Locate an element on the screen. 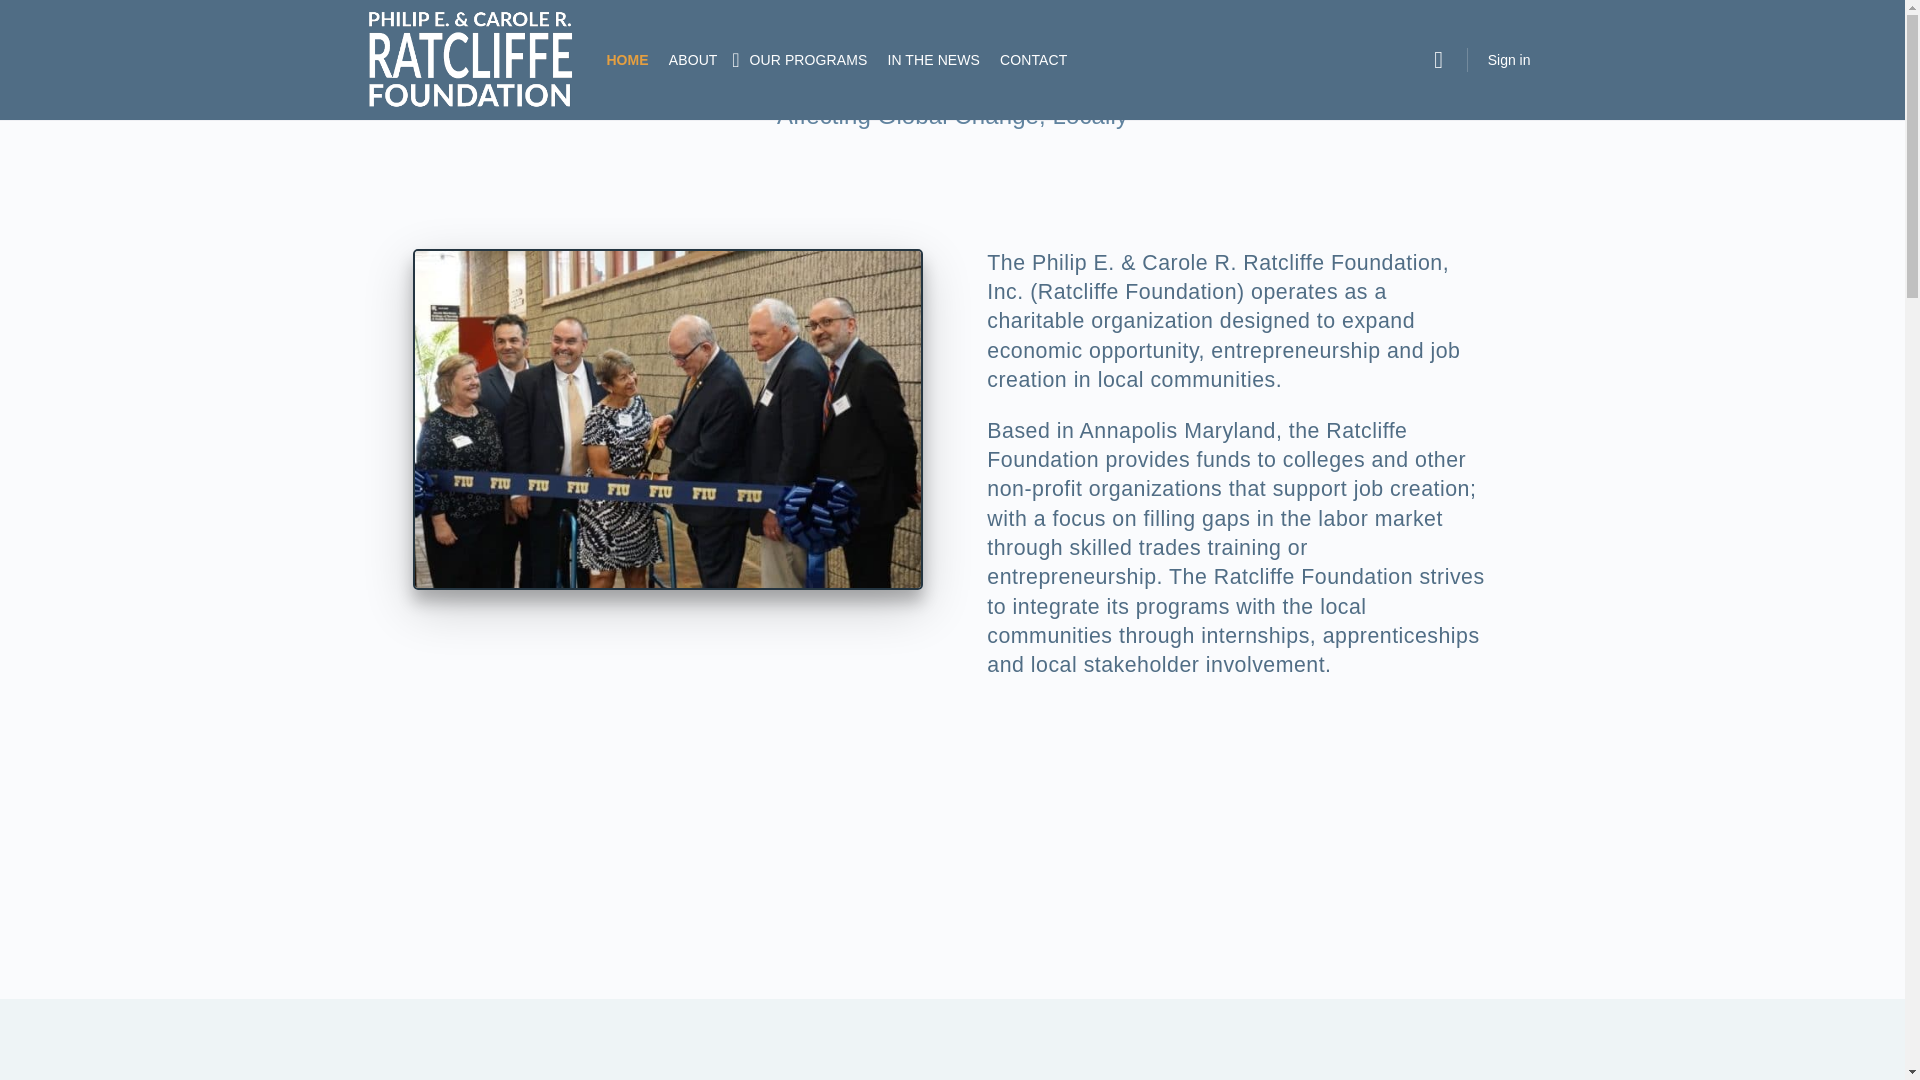 This screenshot has width=1920, height=1080. OUR PROGRAMS is located at coordinates (808, 60).